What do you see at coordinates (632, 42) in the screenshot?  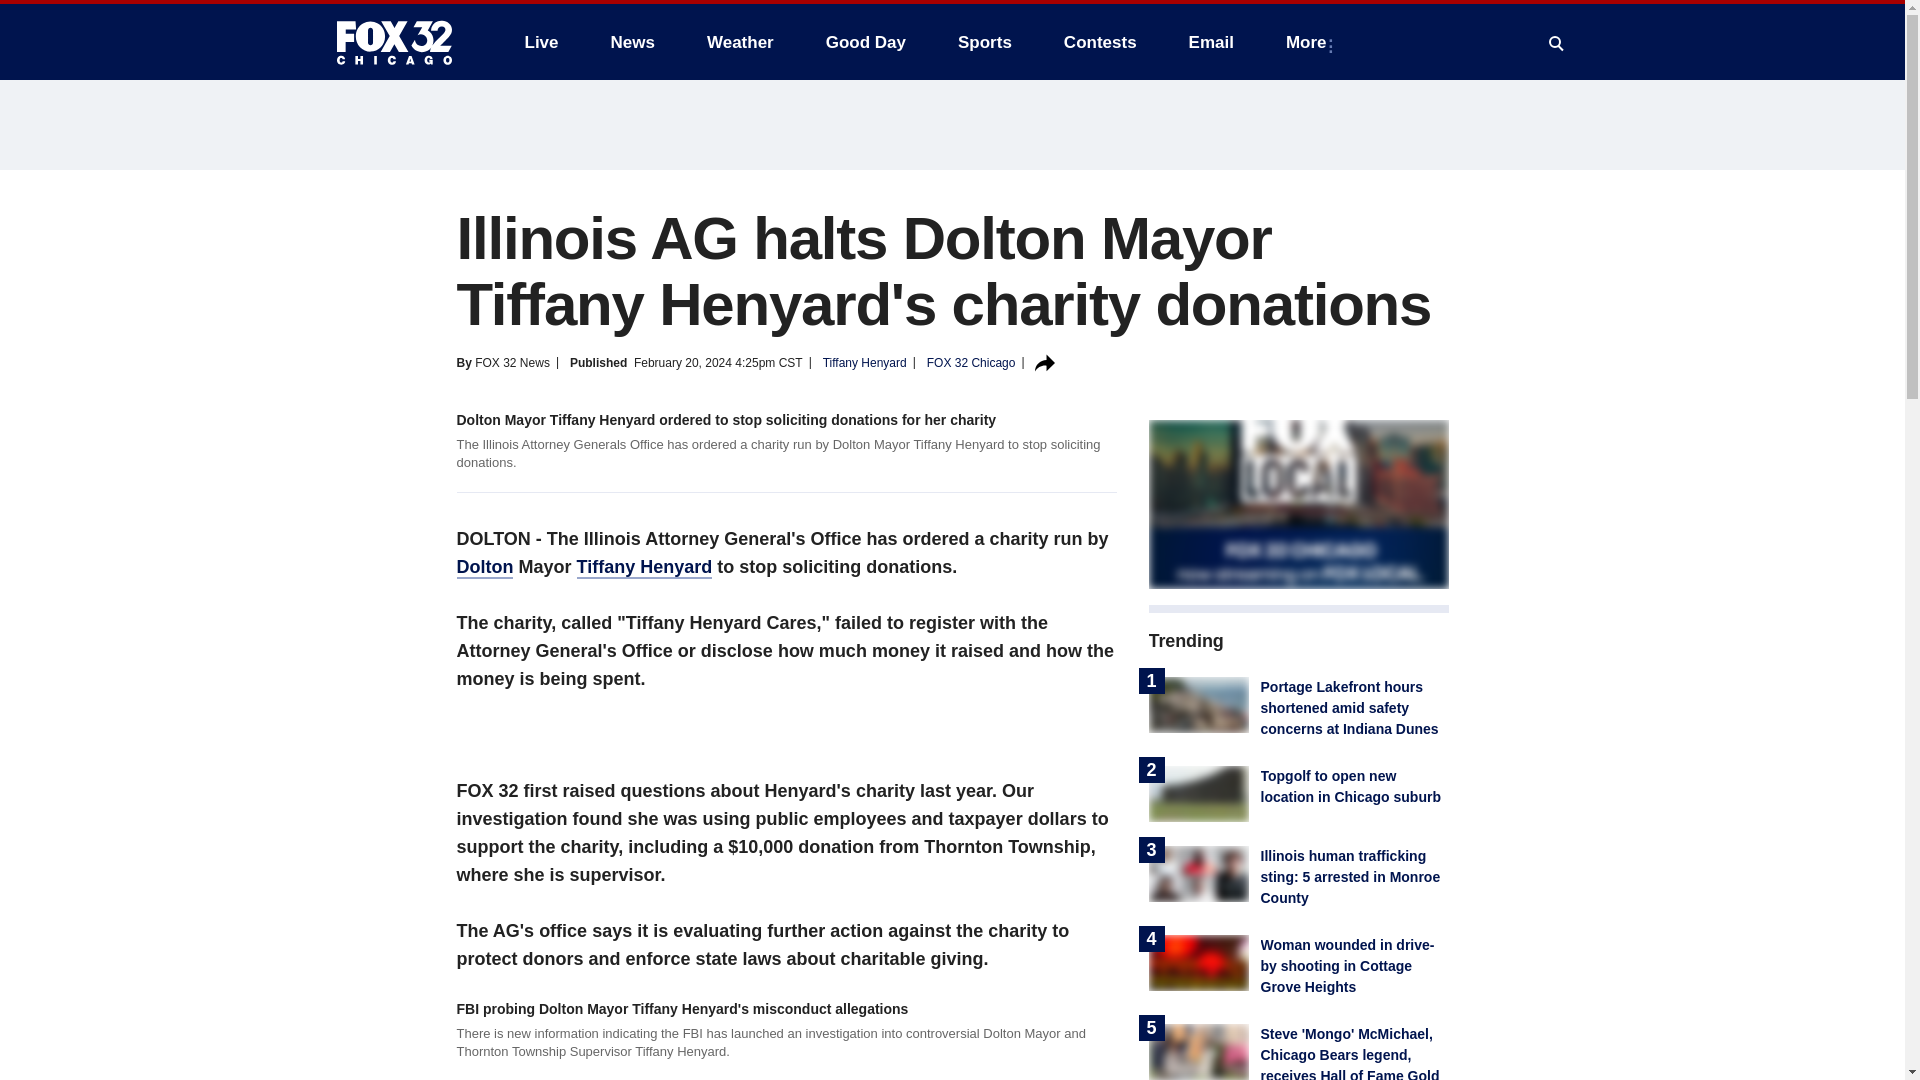 I see `News` at bounding box center [632, 42].